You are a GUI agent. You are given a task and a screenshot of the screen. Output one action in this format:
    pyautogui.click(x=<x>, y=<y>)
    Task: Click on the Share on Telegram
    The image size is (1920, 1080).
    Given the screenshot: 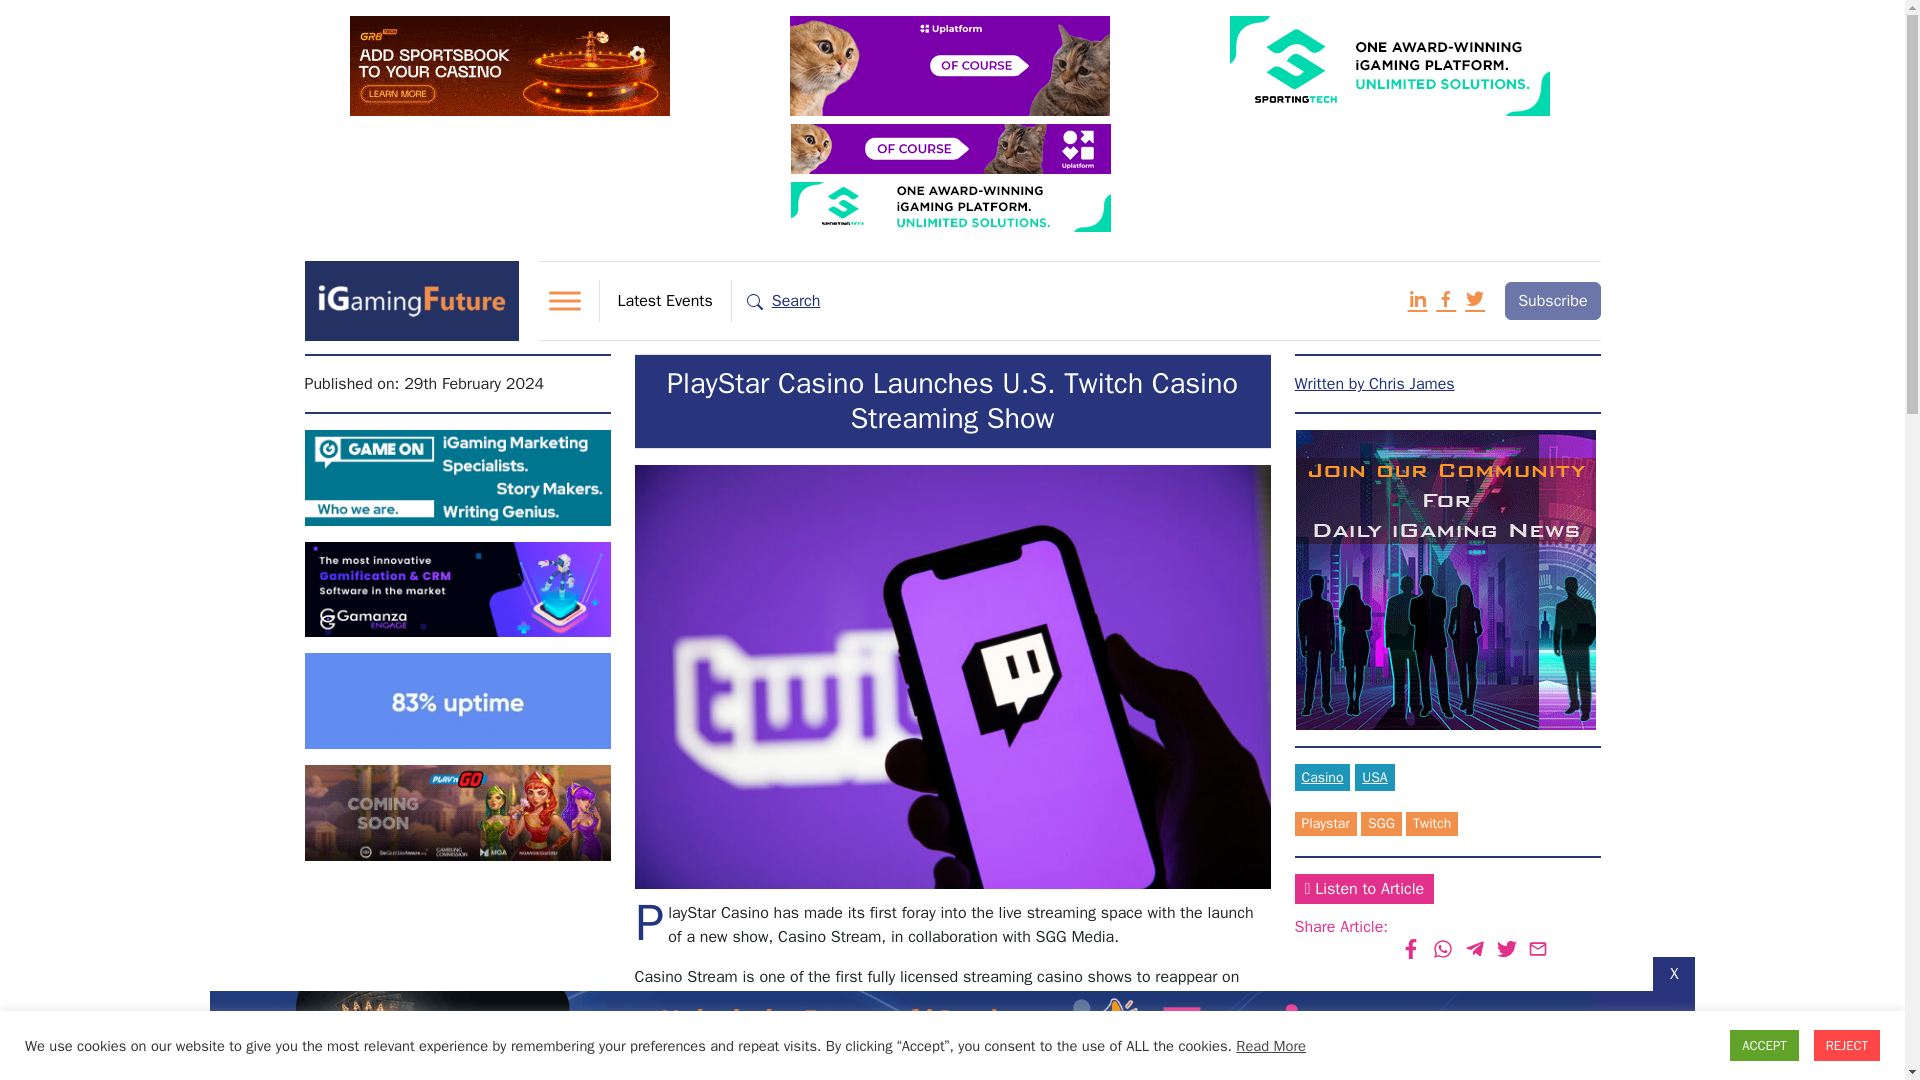 What is the action you would take?
    pyautogui.click(x=1475, y=949)
    